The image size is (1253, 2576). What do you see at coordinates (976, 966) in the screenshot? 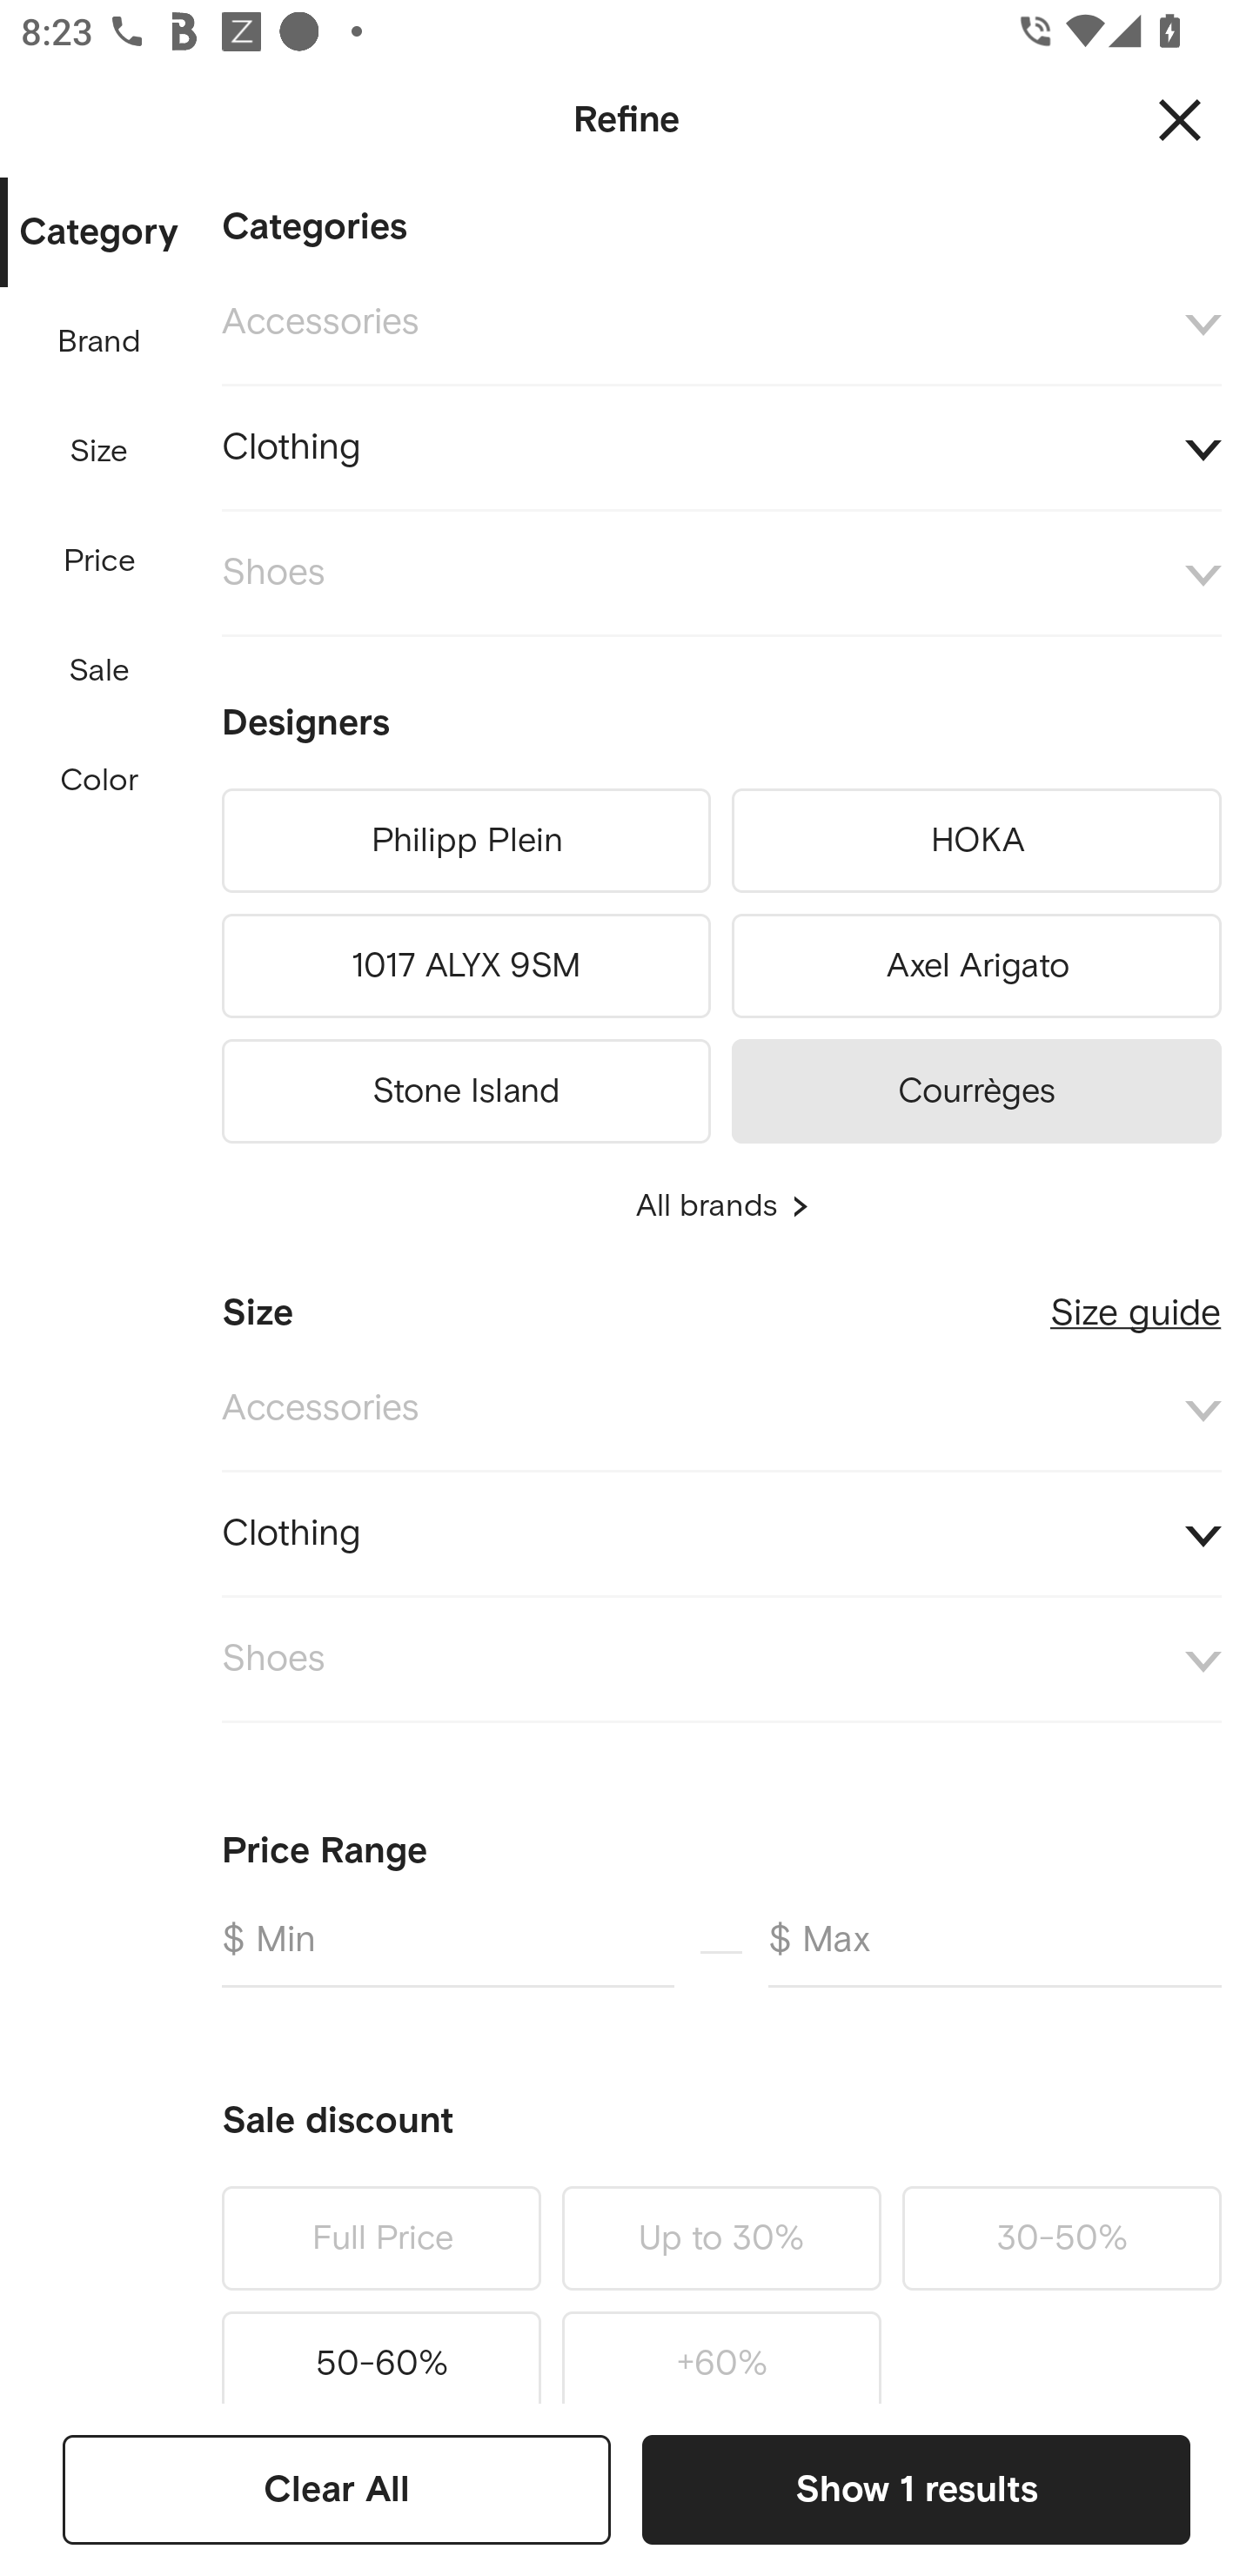
I see `Axel Arigato` at bounding box center [976, 966].